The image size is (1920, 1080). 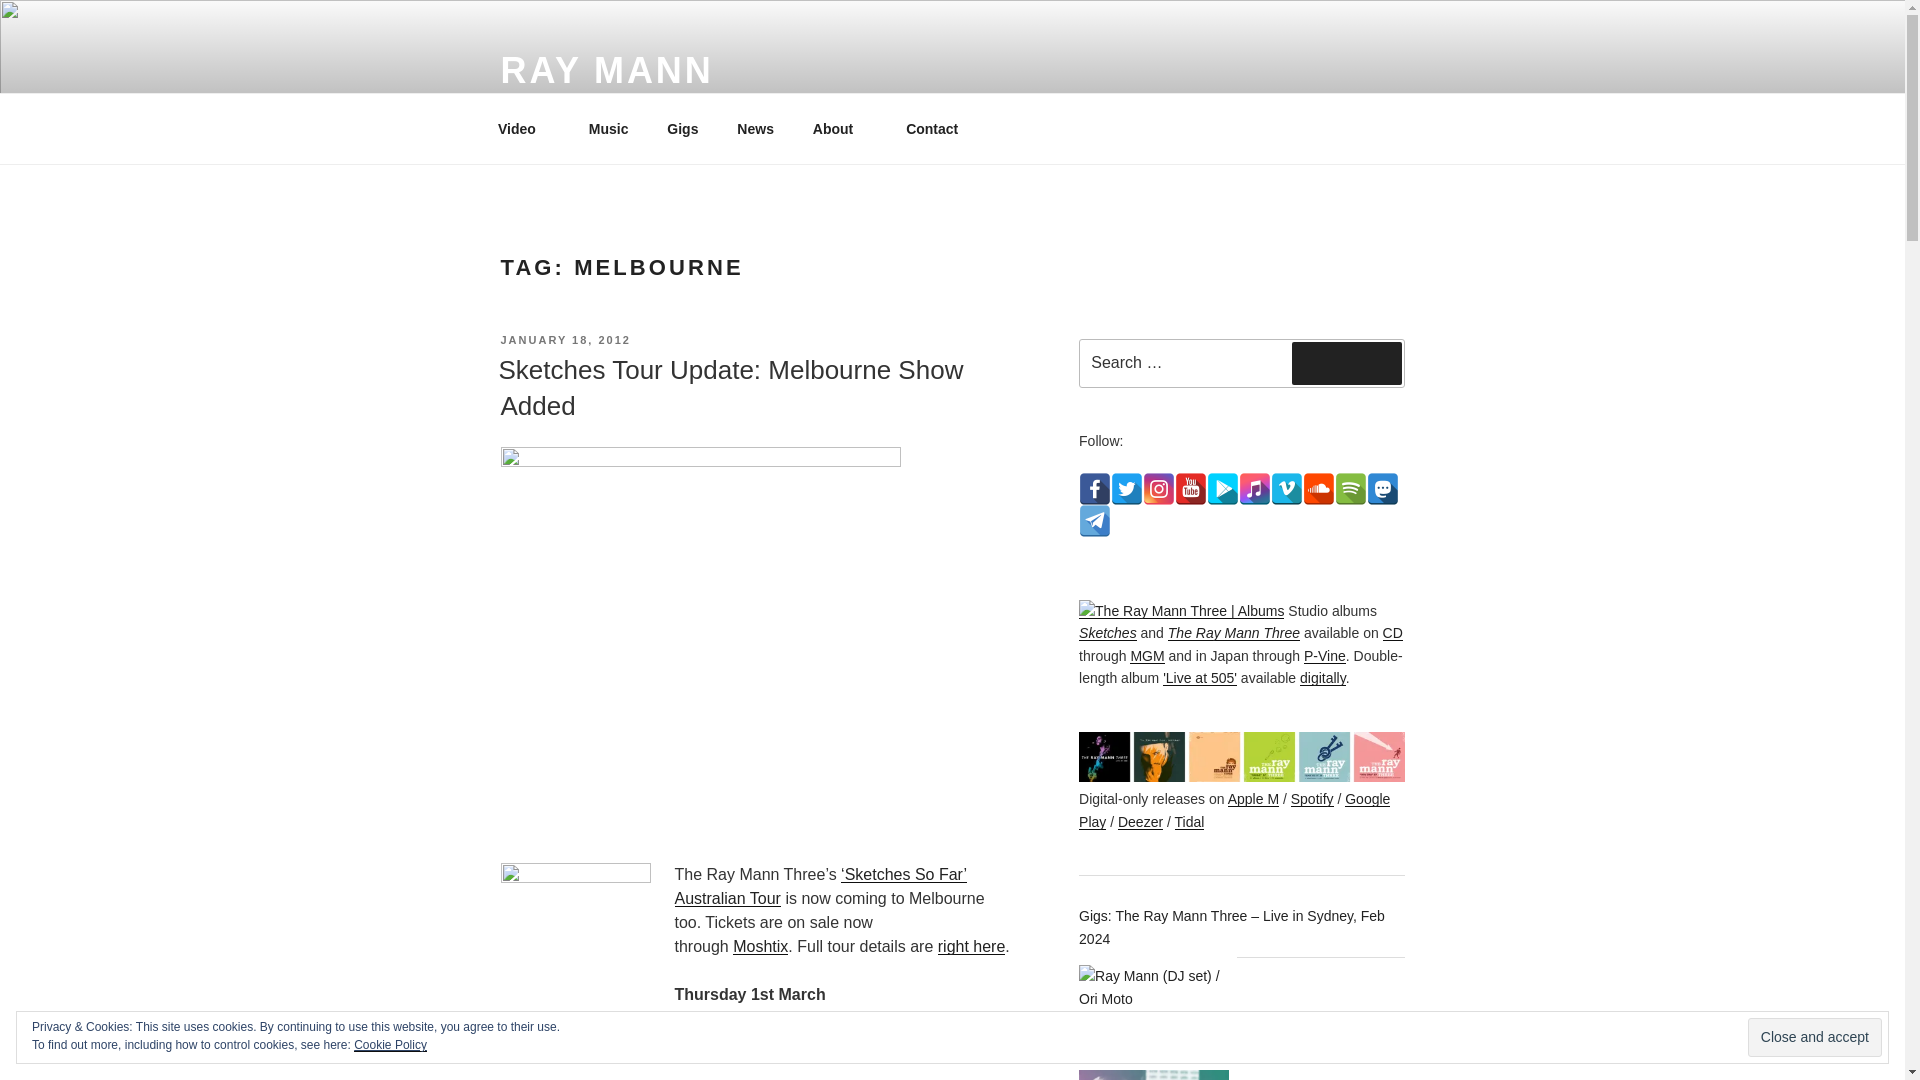 I want to click on JANUARY 18, 2012, so click(x=564, y=339).